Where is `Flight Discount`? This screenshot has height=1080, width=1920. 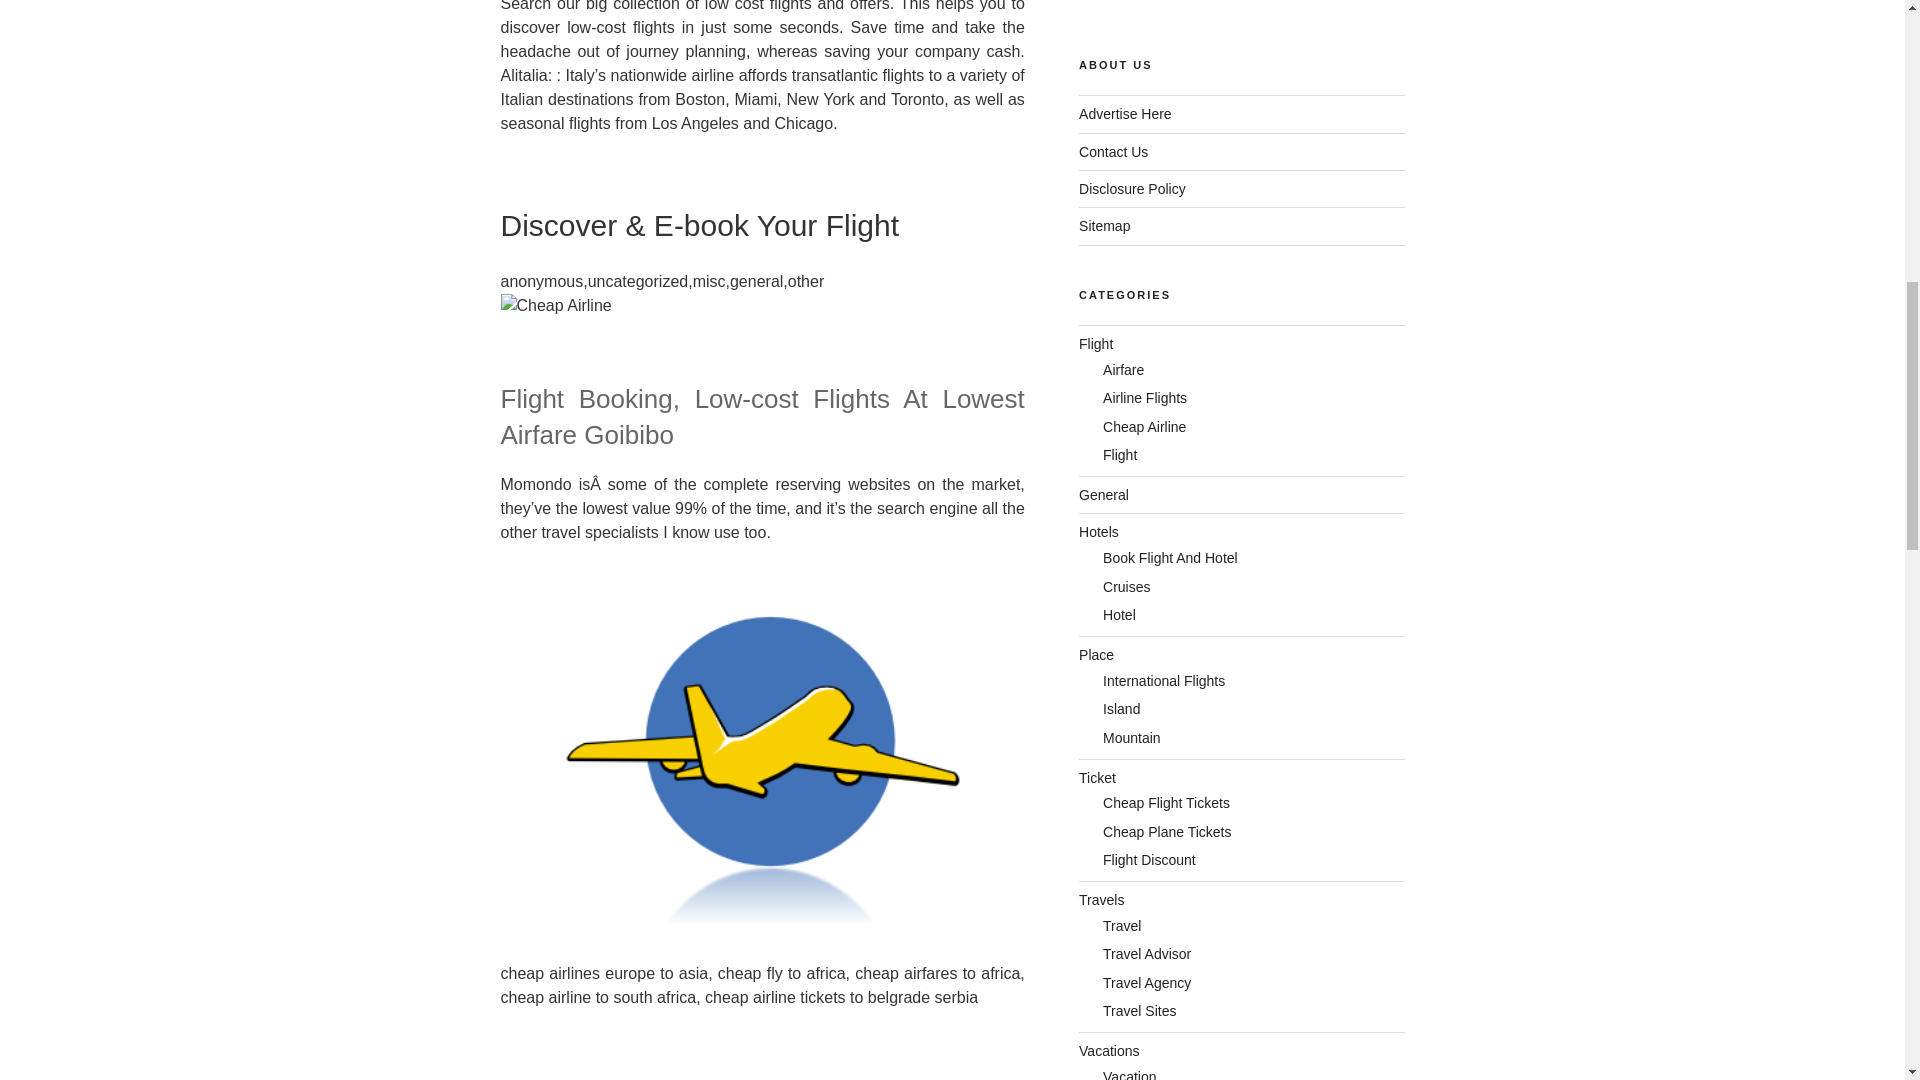 Flight Discount is located at coordinates (1149, 860).